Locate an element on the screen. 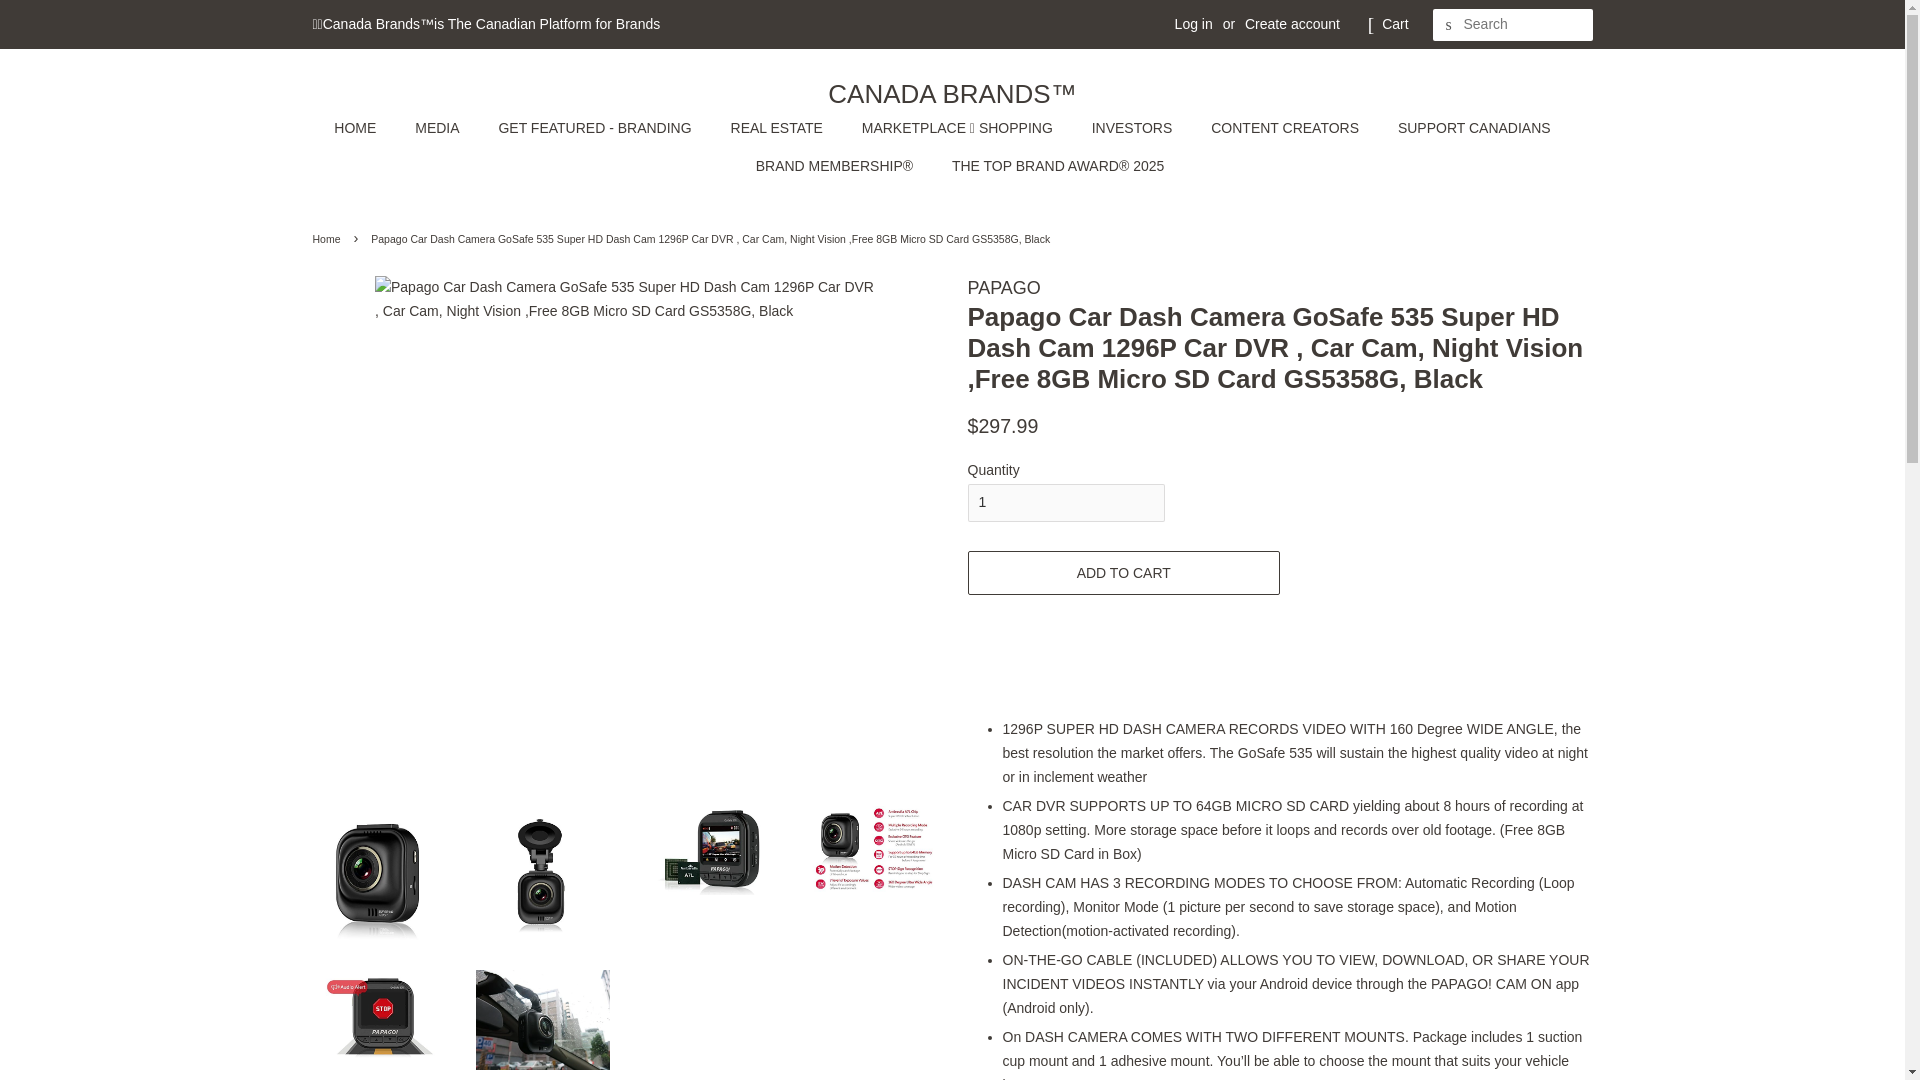 The image size is (1920, 1080). REAL ESTATE is located at coordinates (779, 128).